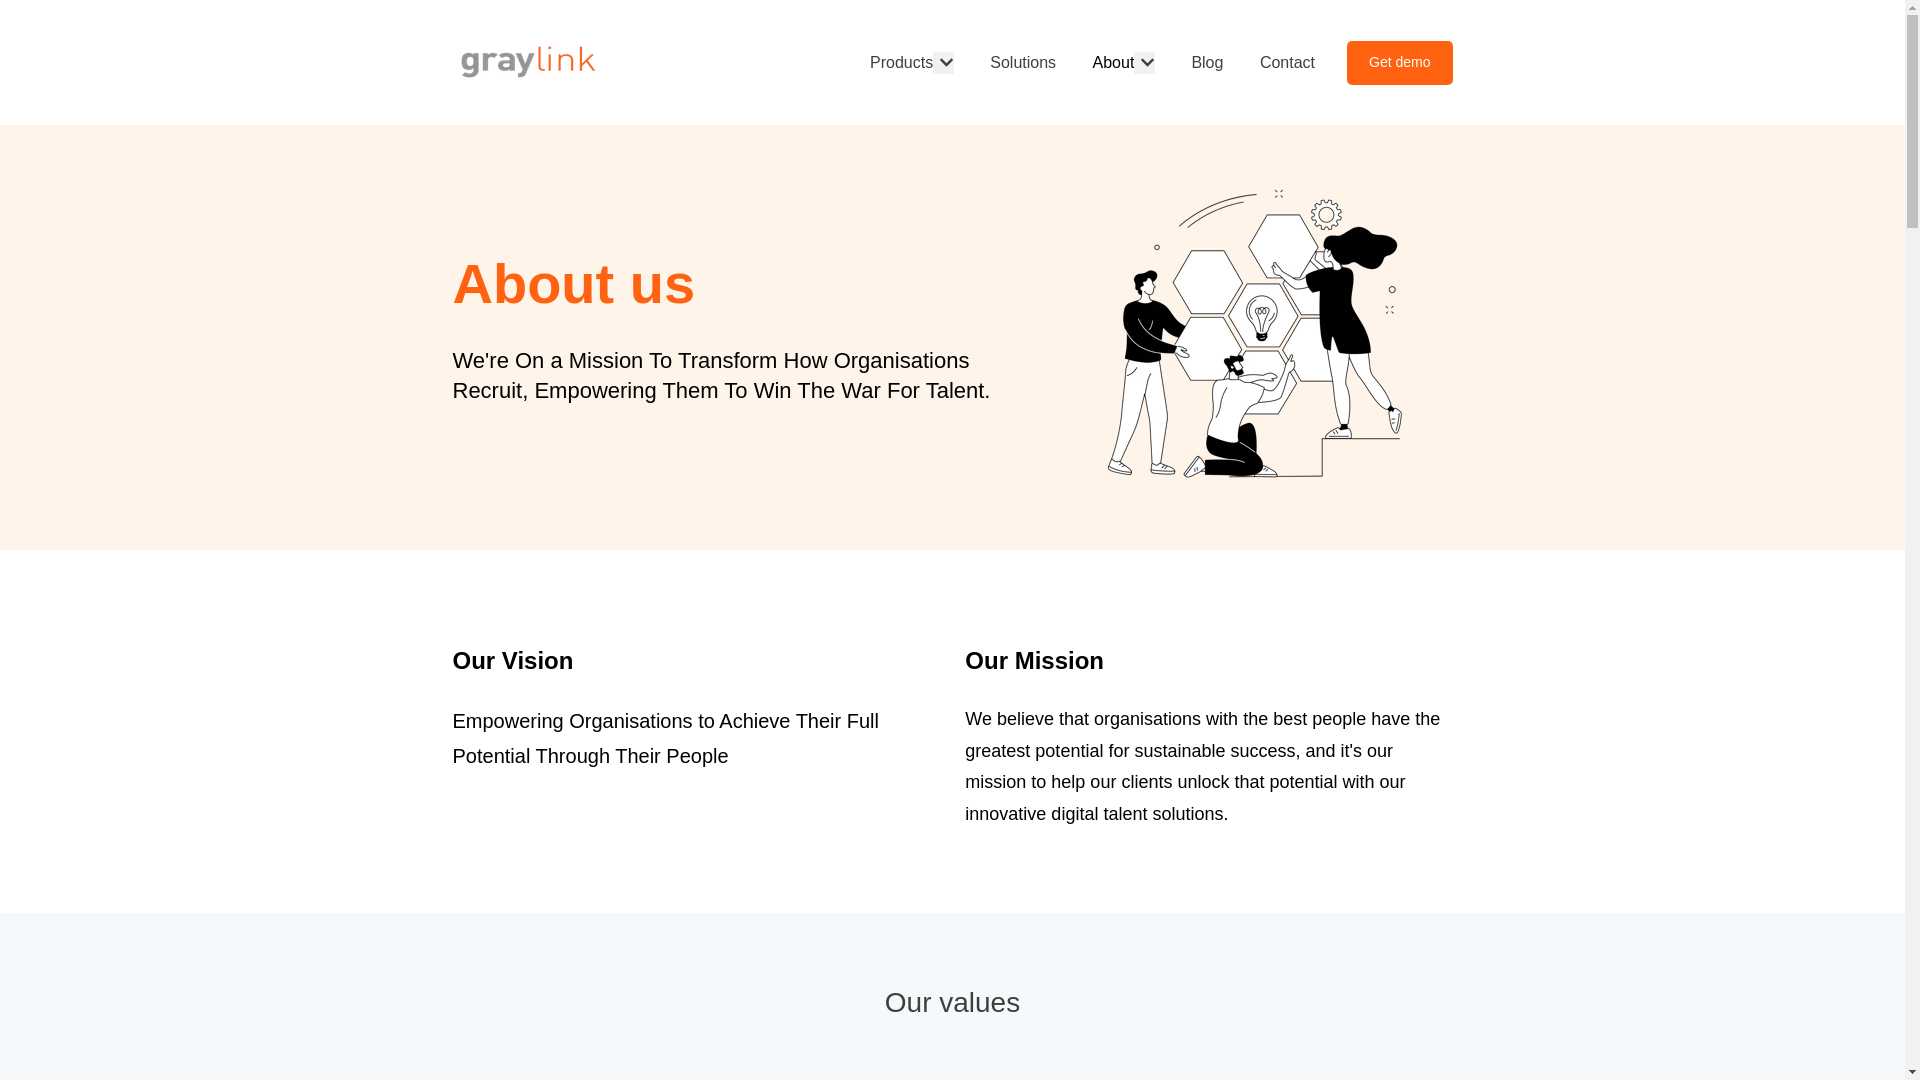  I want to click on Blog, so click(1206, 62).